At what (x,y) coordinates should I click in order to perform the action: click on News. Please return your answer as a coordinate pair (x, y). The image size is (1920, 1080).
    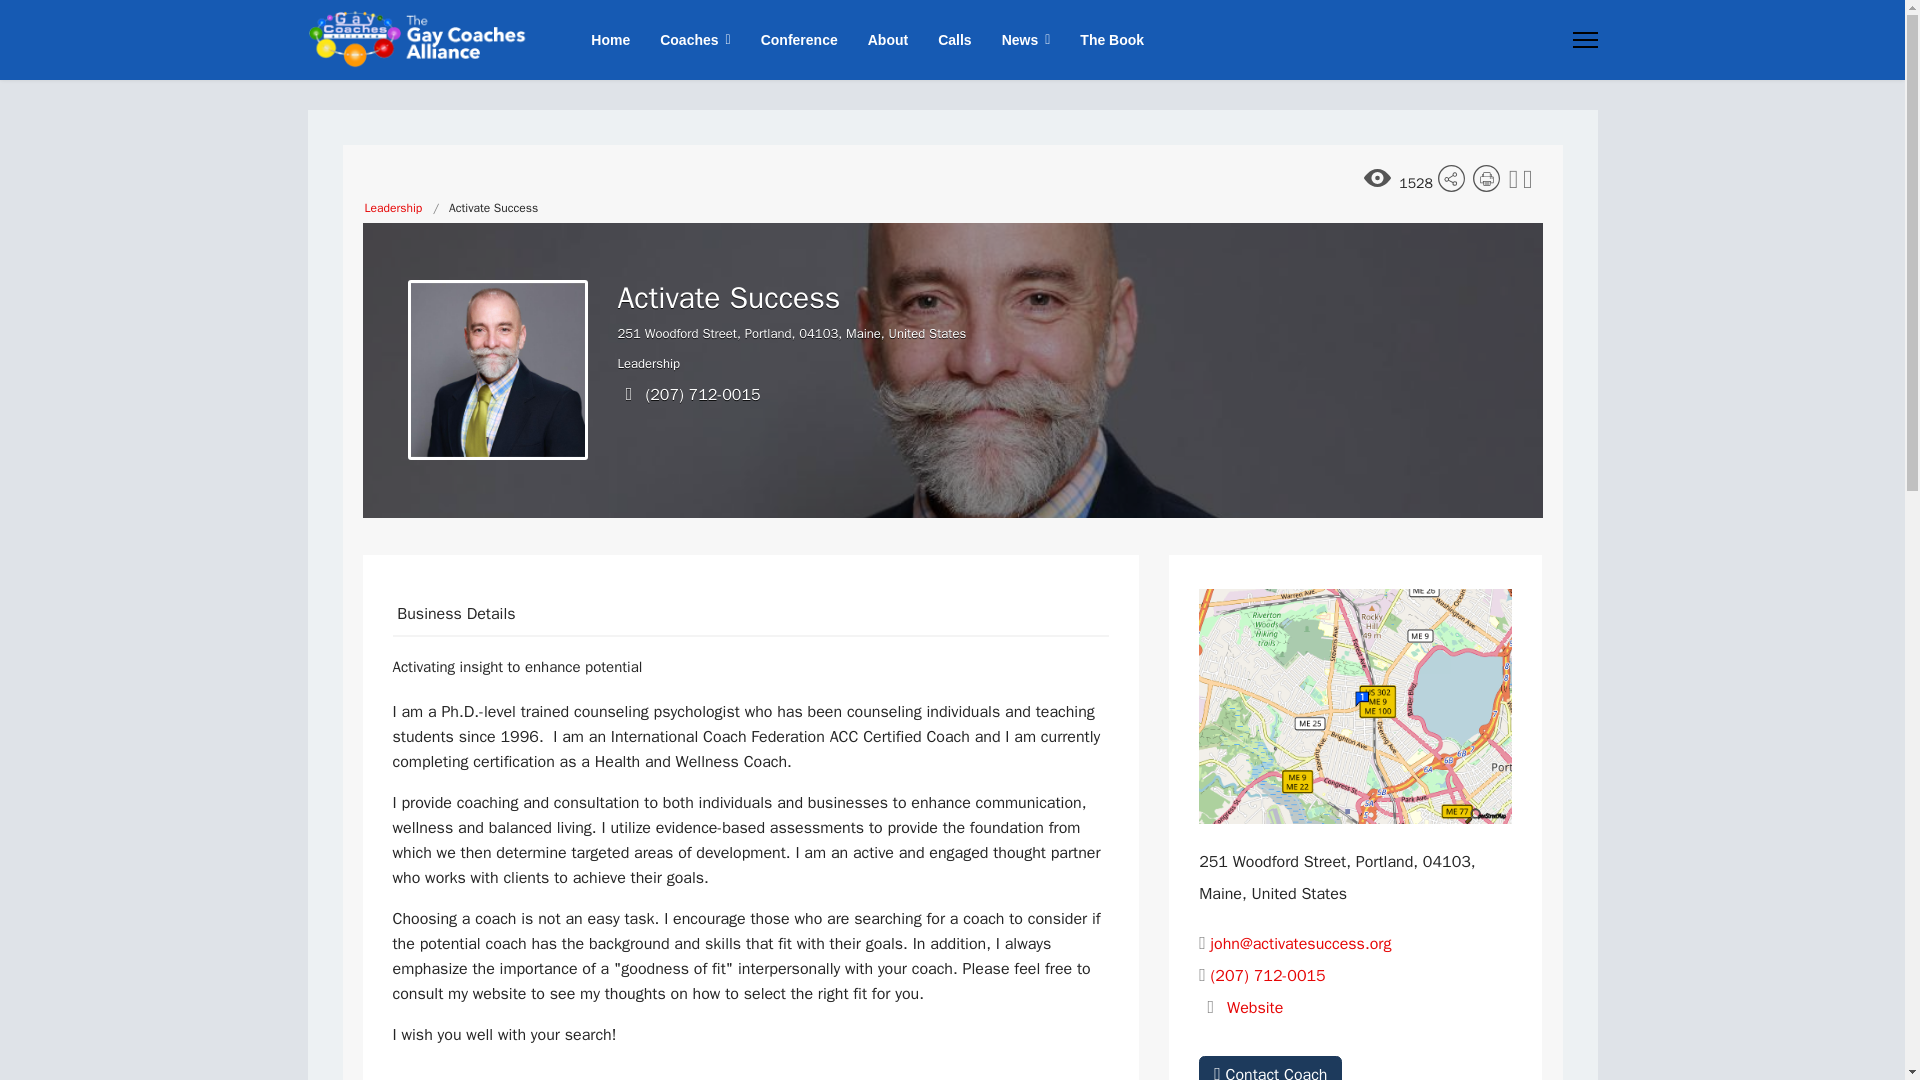
    Looking at the image, I should click on (1026, 40).